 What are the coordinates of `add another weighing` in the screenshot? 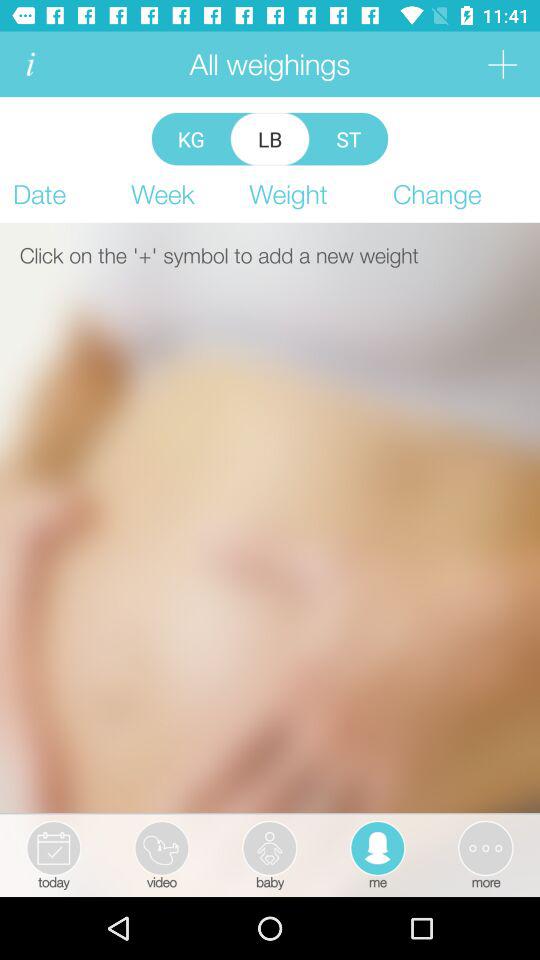 It's located at (502, 64).